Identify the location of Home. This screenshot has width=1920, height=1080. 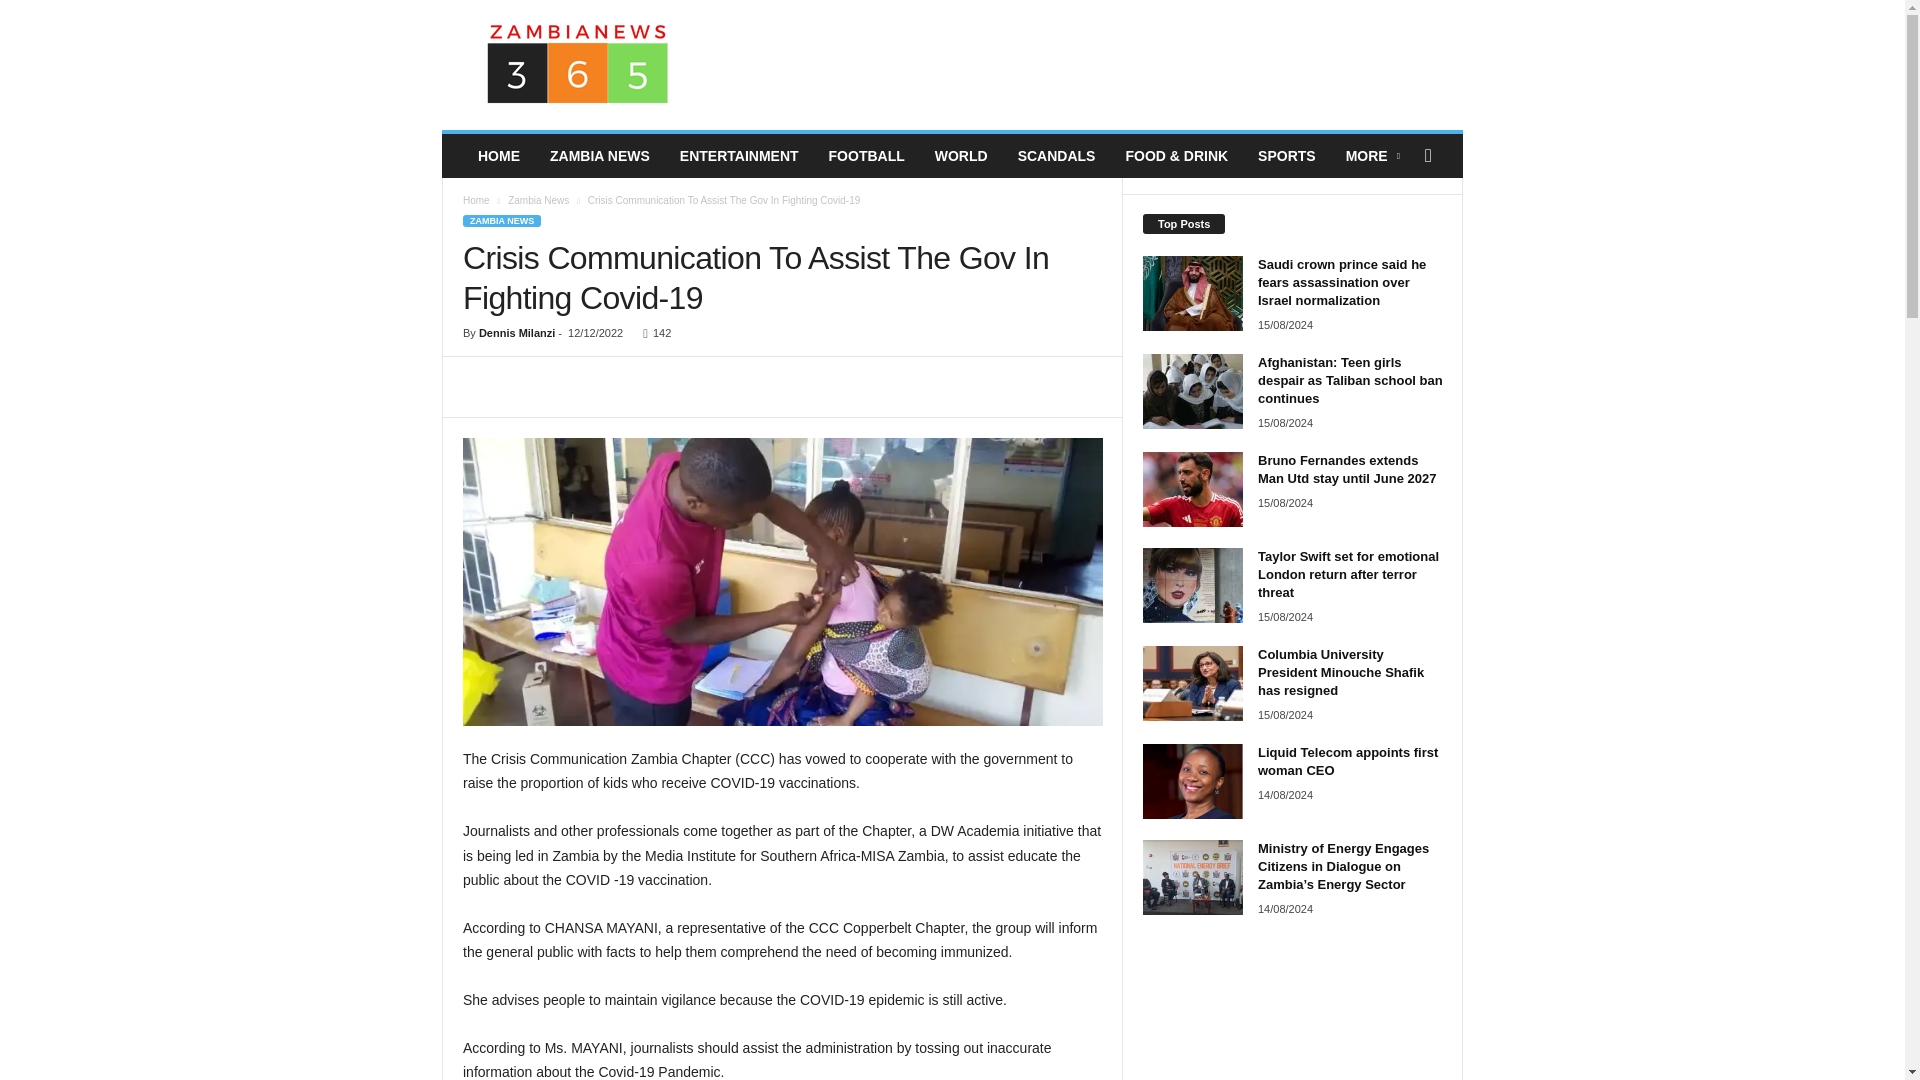
(476, 200).